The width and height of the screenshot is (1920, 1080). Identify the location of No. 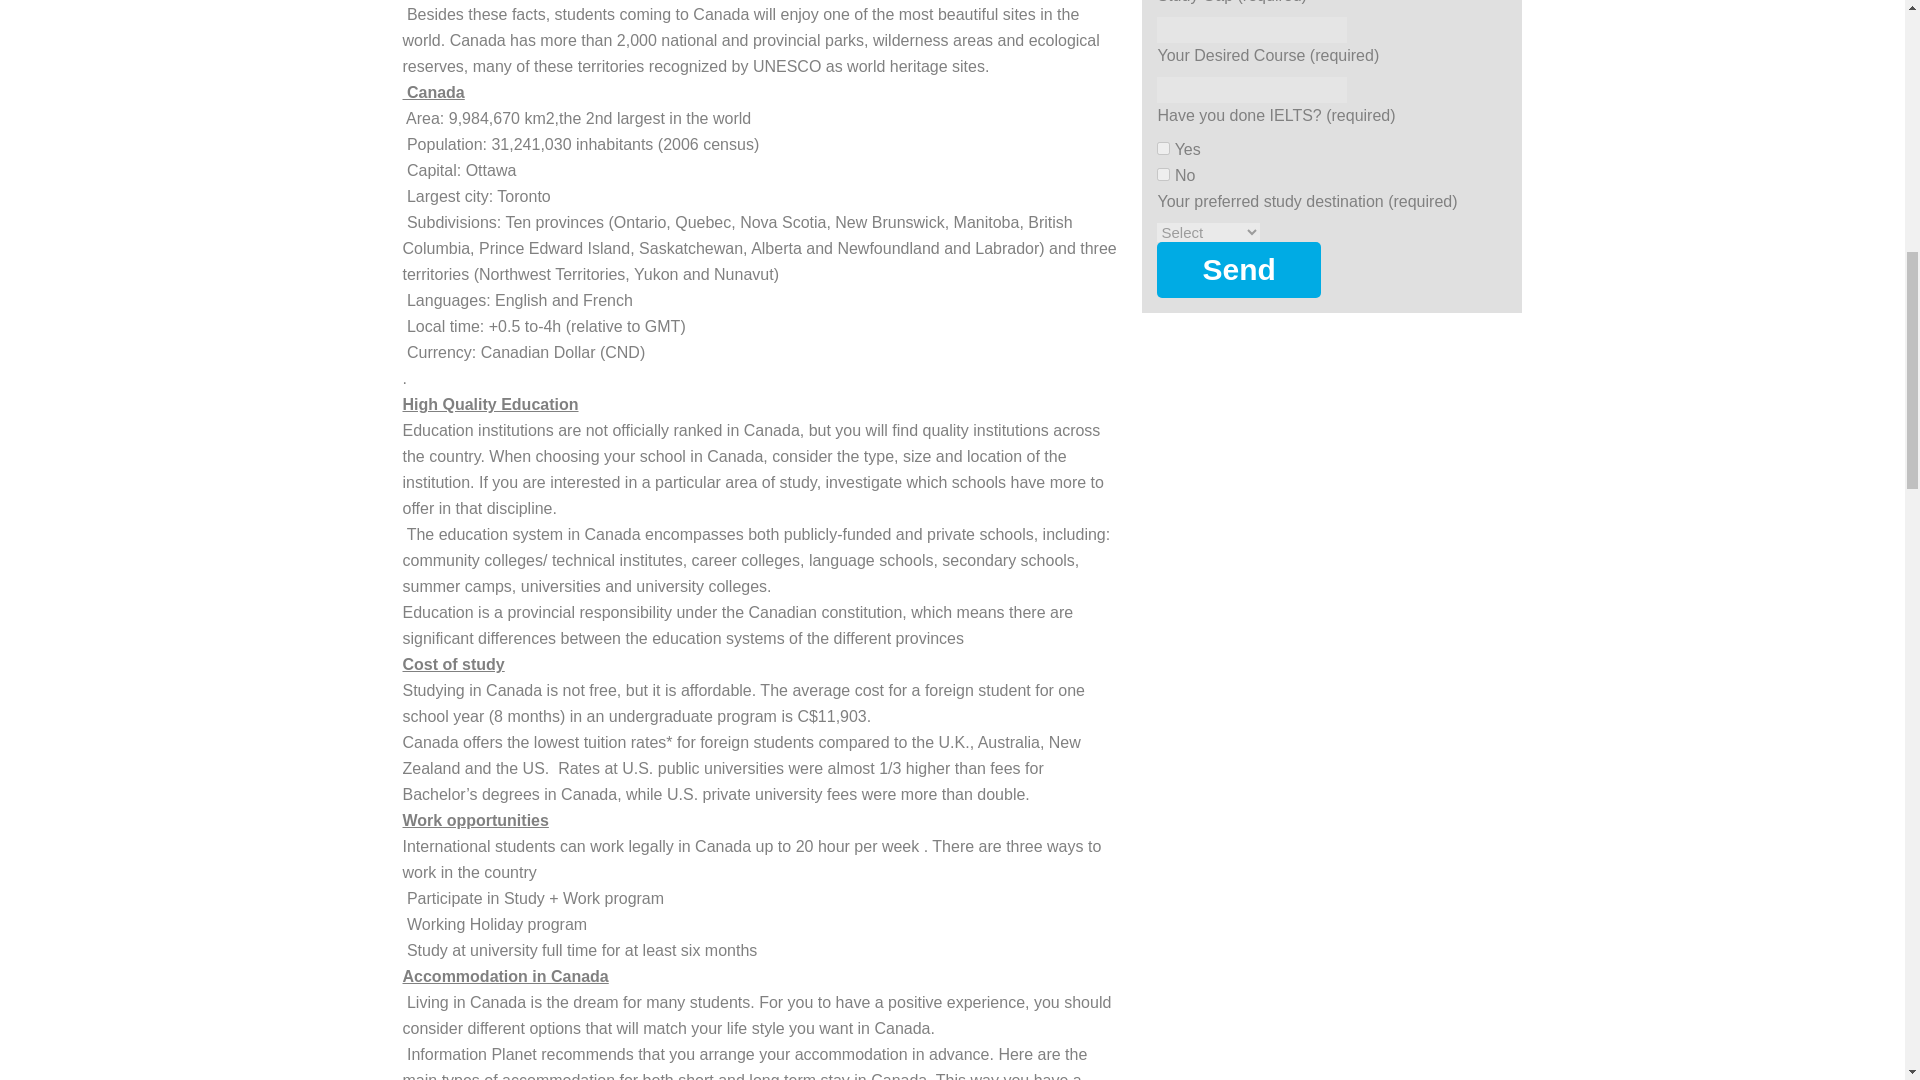
(1163, 174).